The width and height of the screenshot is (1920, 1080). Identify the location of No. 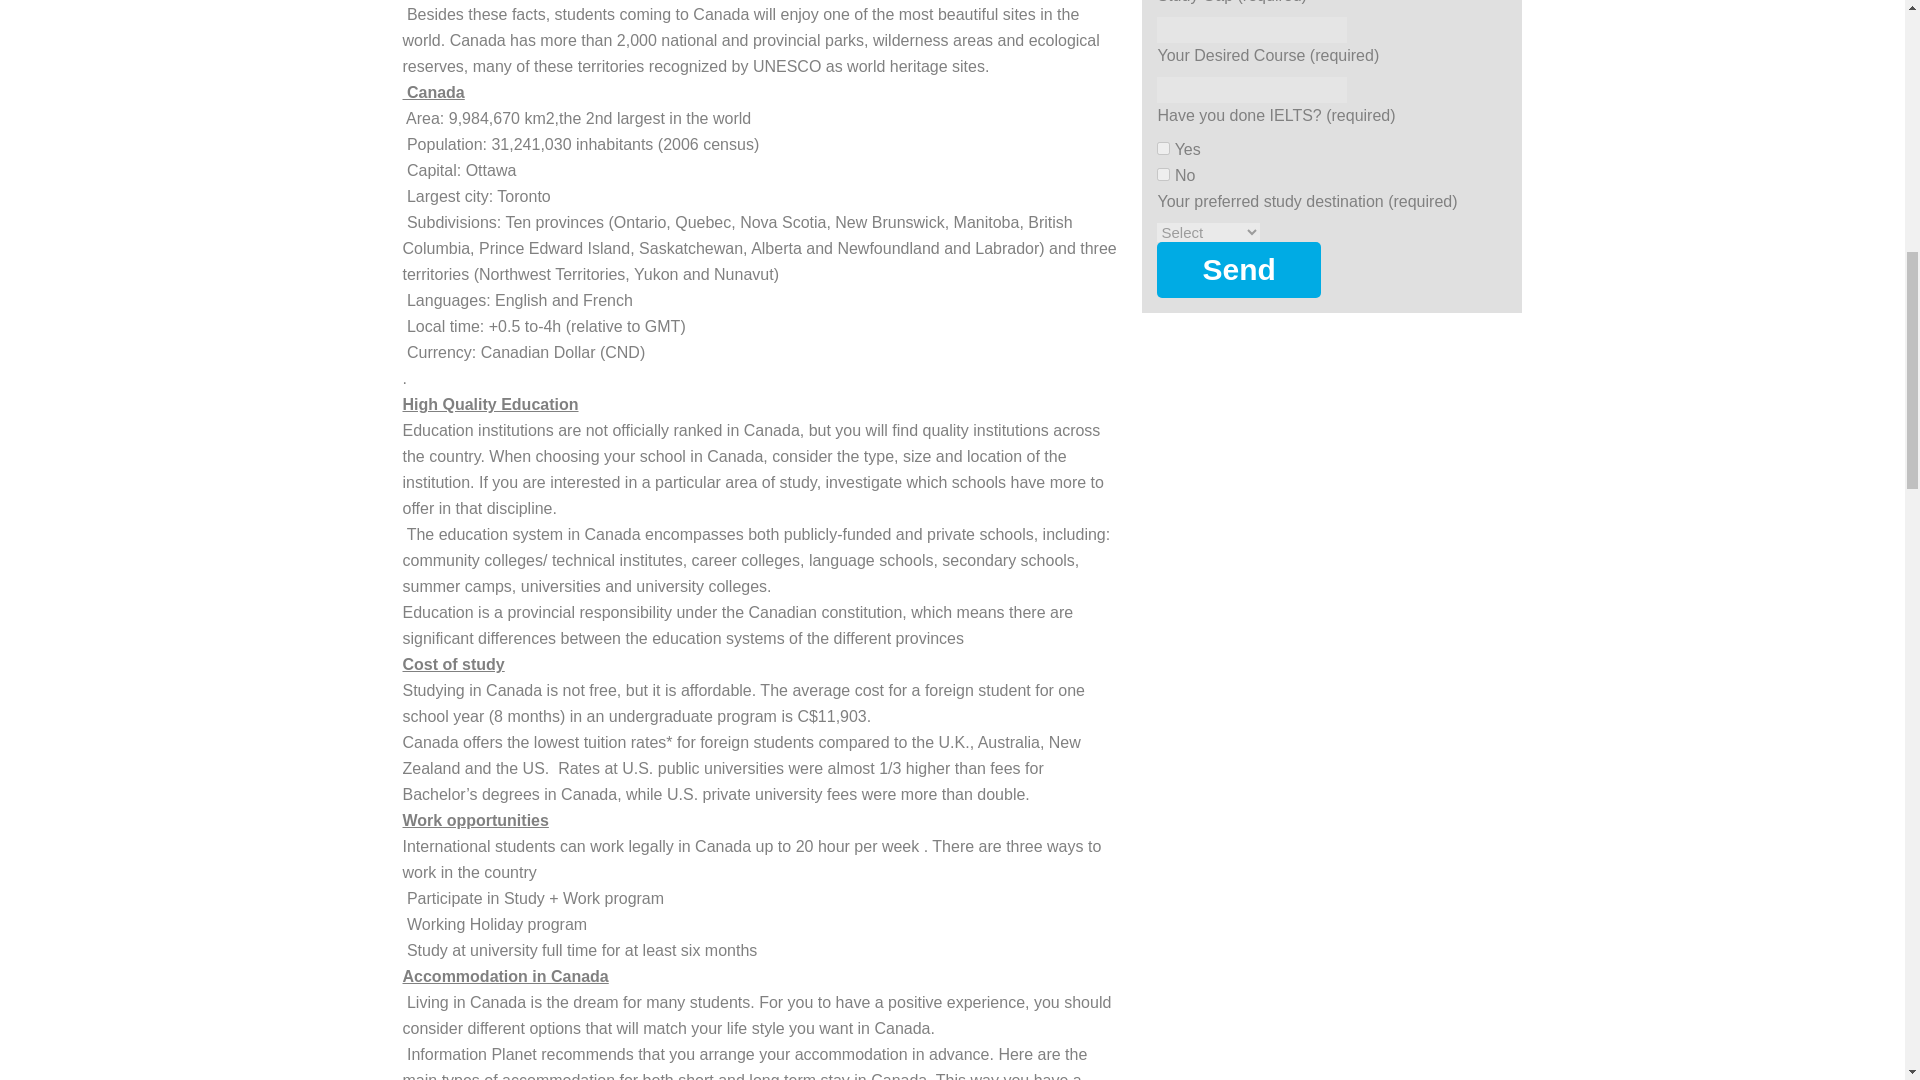
(1163, 174).